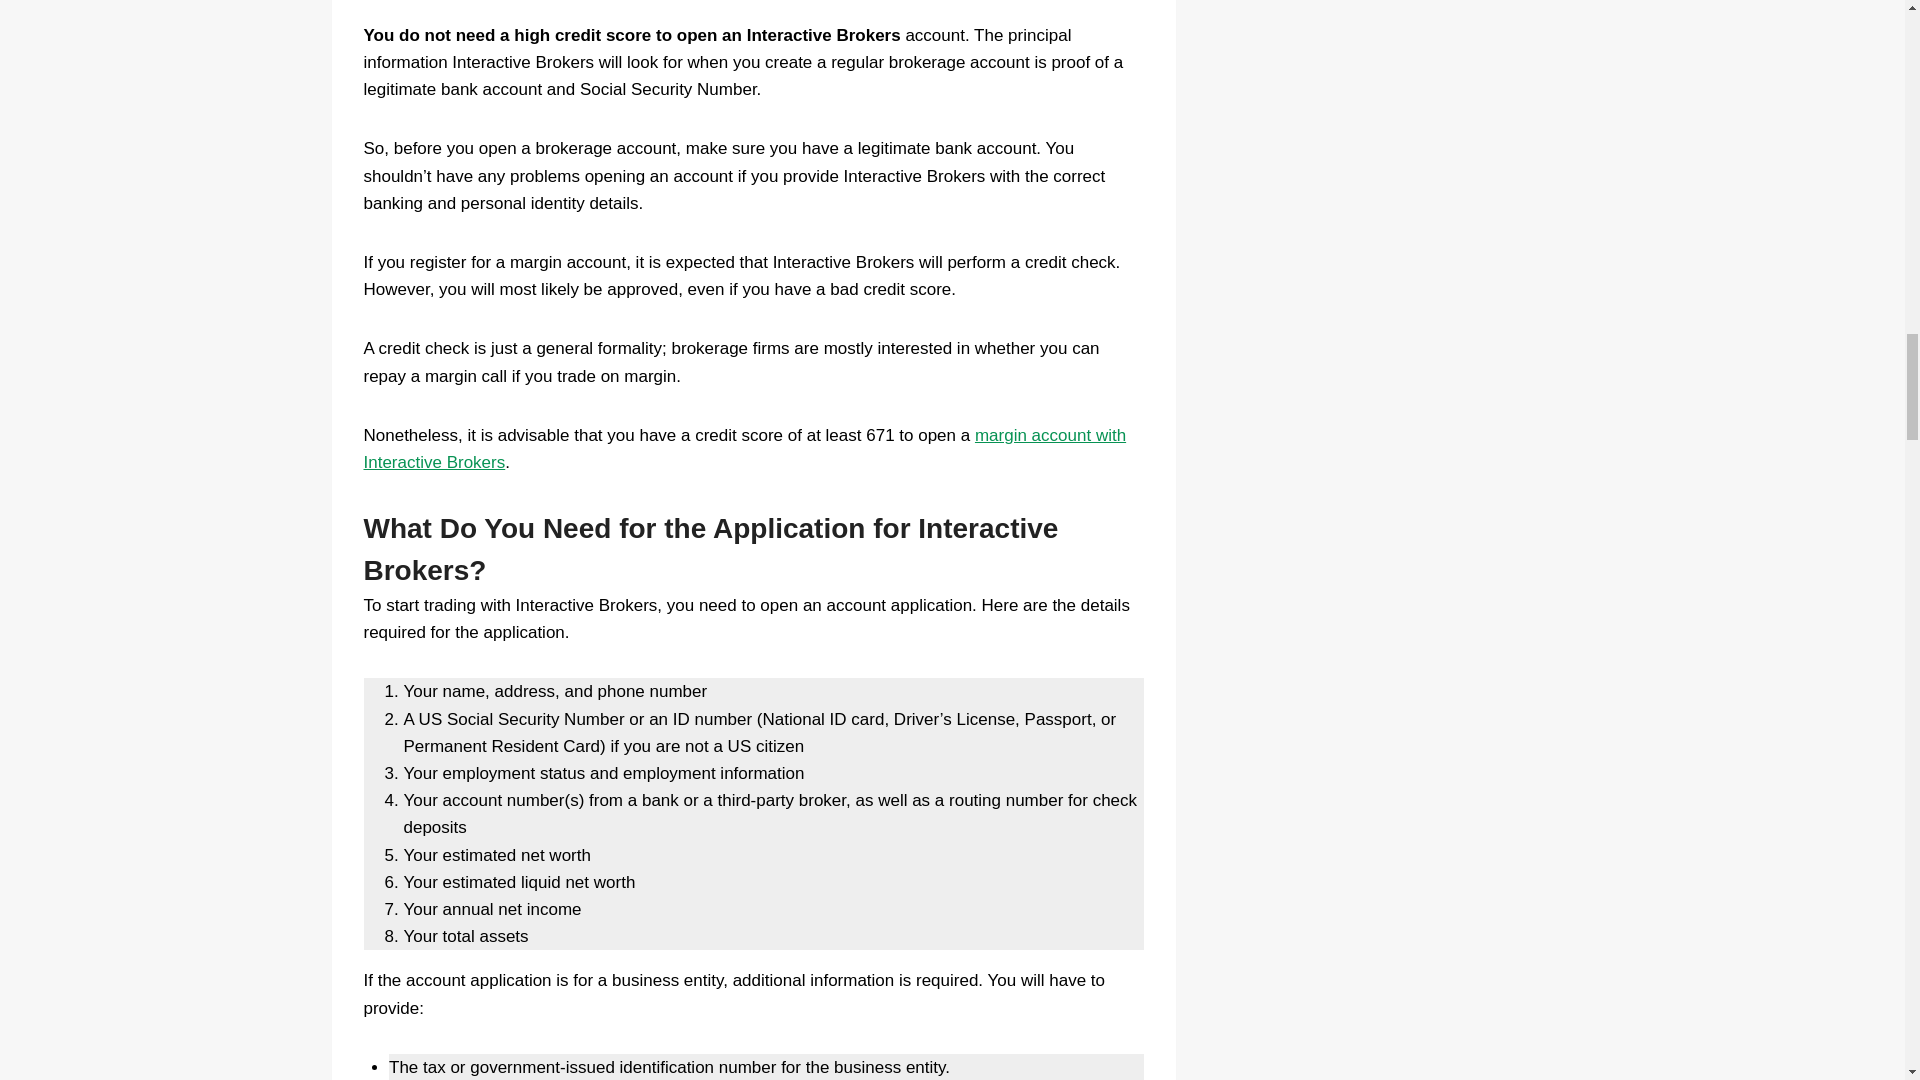 This screenshot has height=1080, width=1920. I want to click on margin account with Interactive Brokers, so click(746, 448).